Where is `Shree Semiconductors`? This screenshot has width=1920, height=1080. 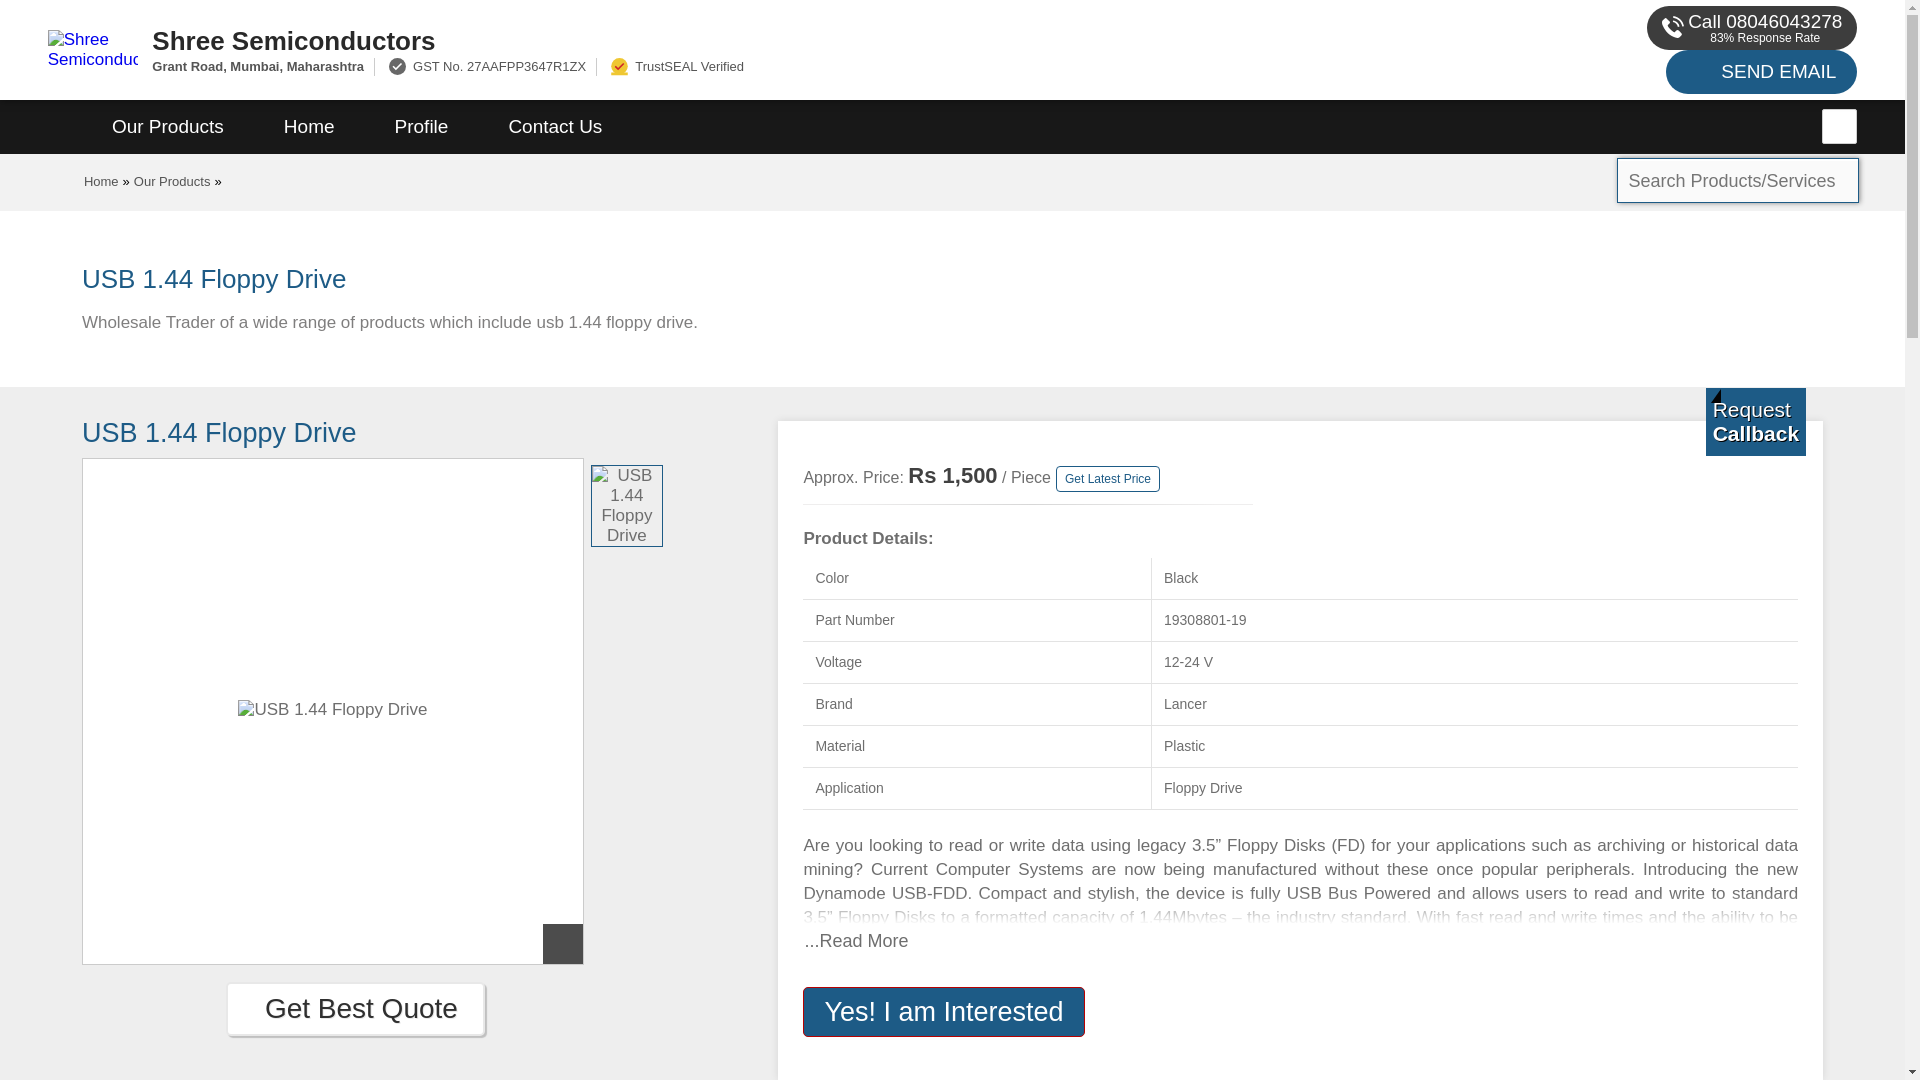 Shree Semiconductors is located at coordinates (728, 40).